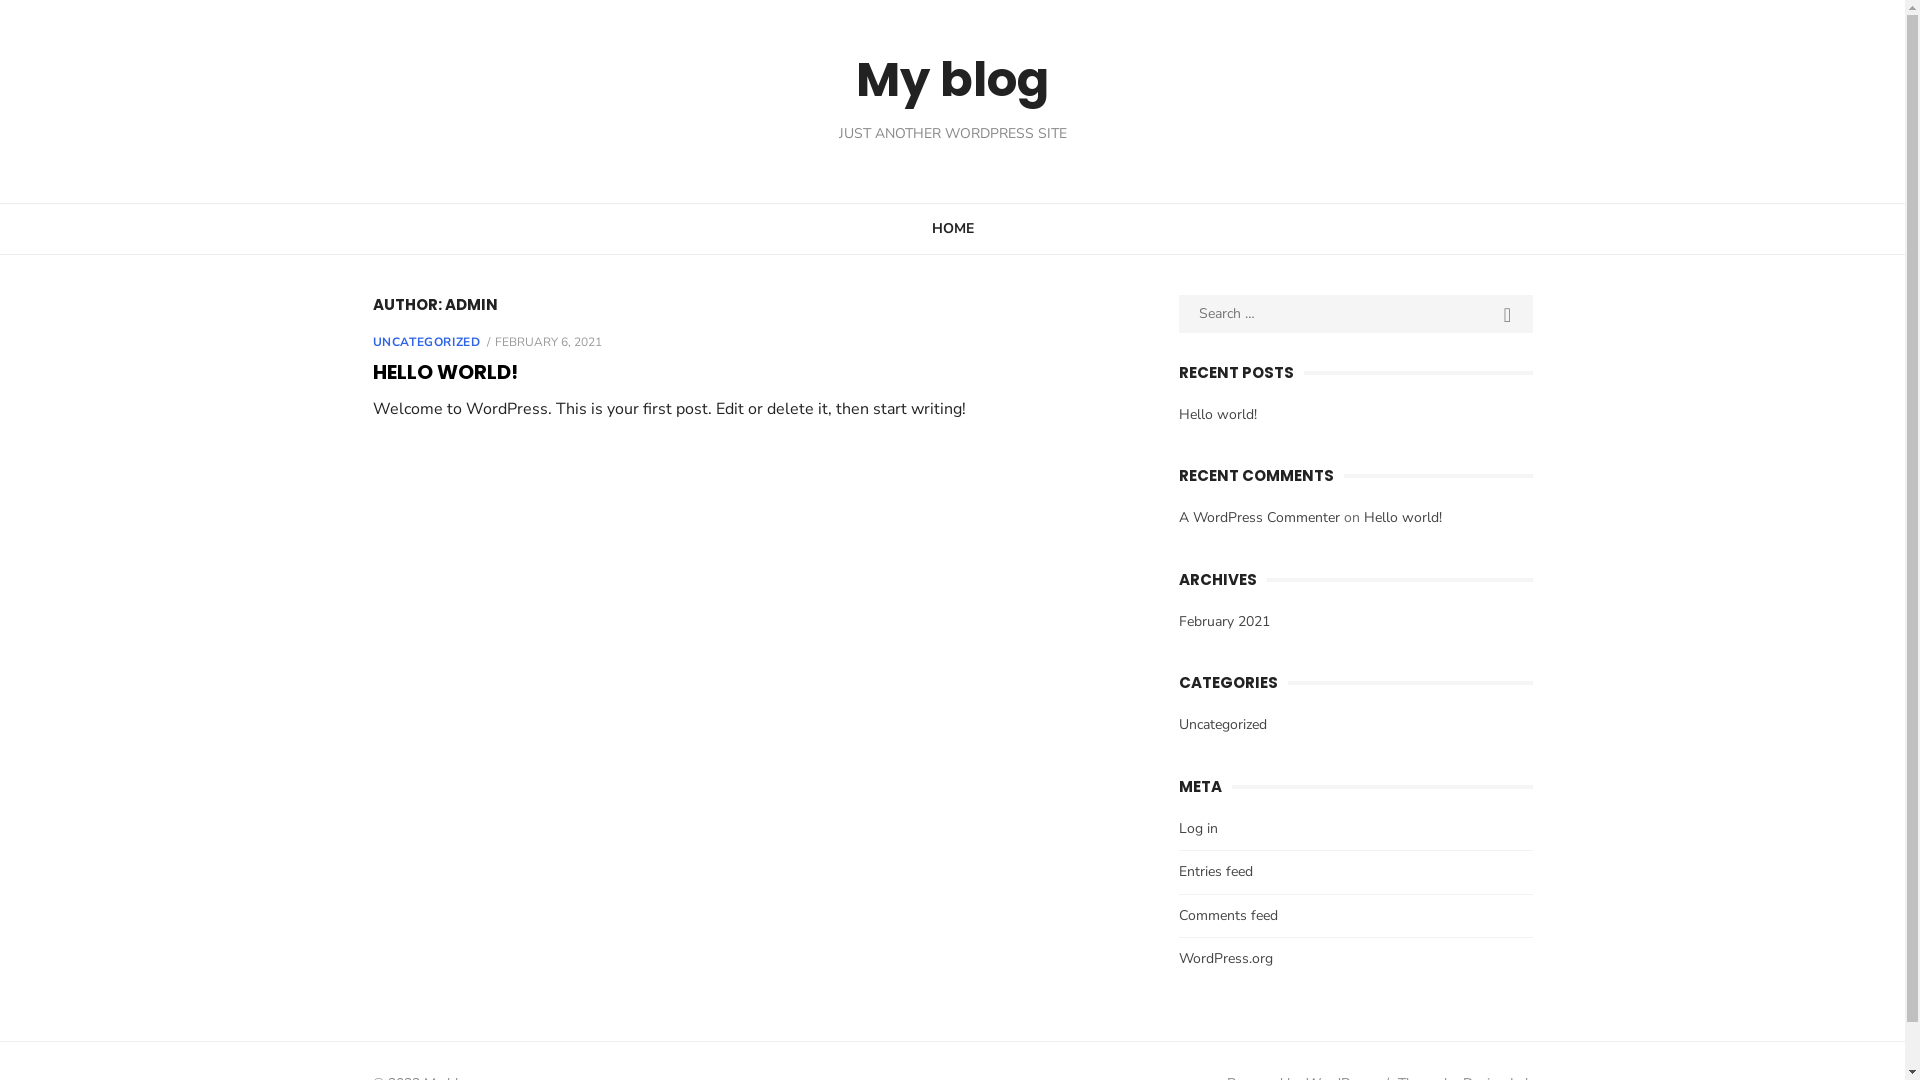  Describe the element at coordinates (1224, 622) in the screenshot. I see `February 2021` at that location.